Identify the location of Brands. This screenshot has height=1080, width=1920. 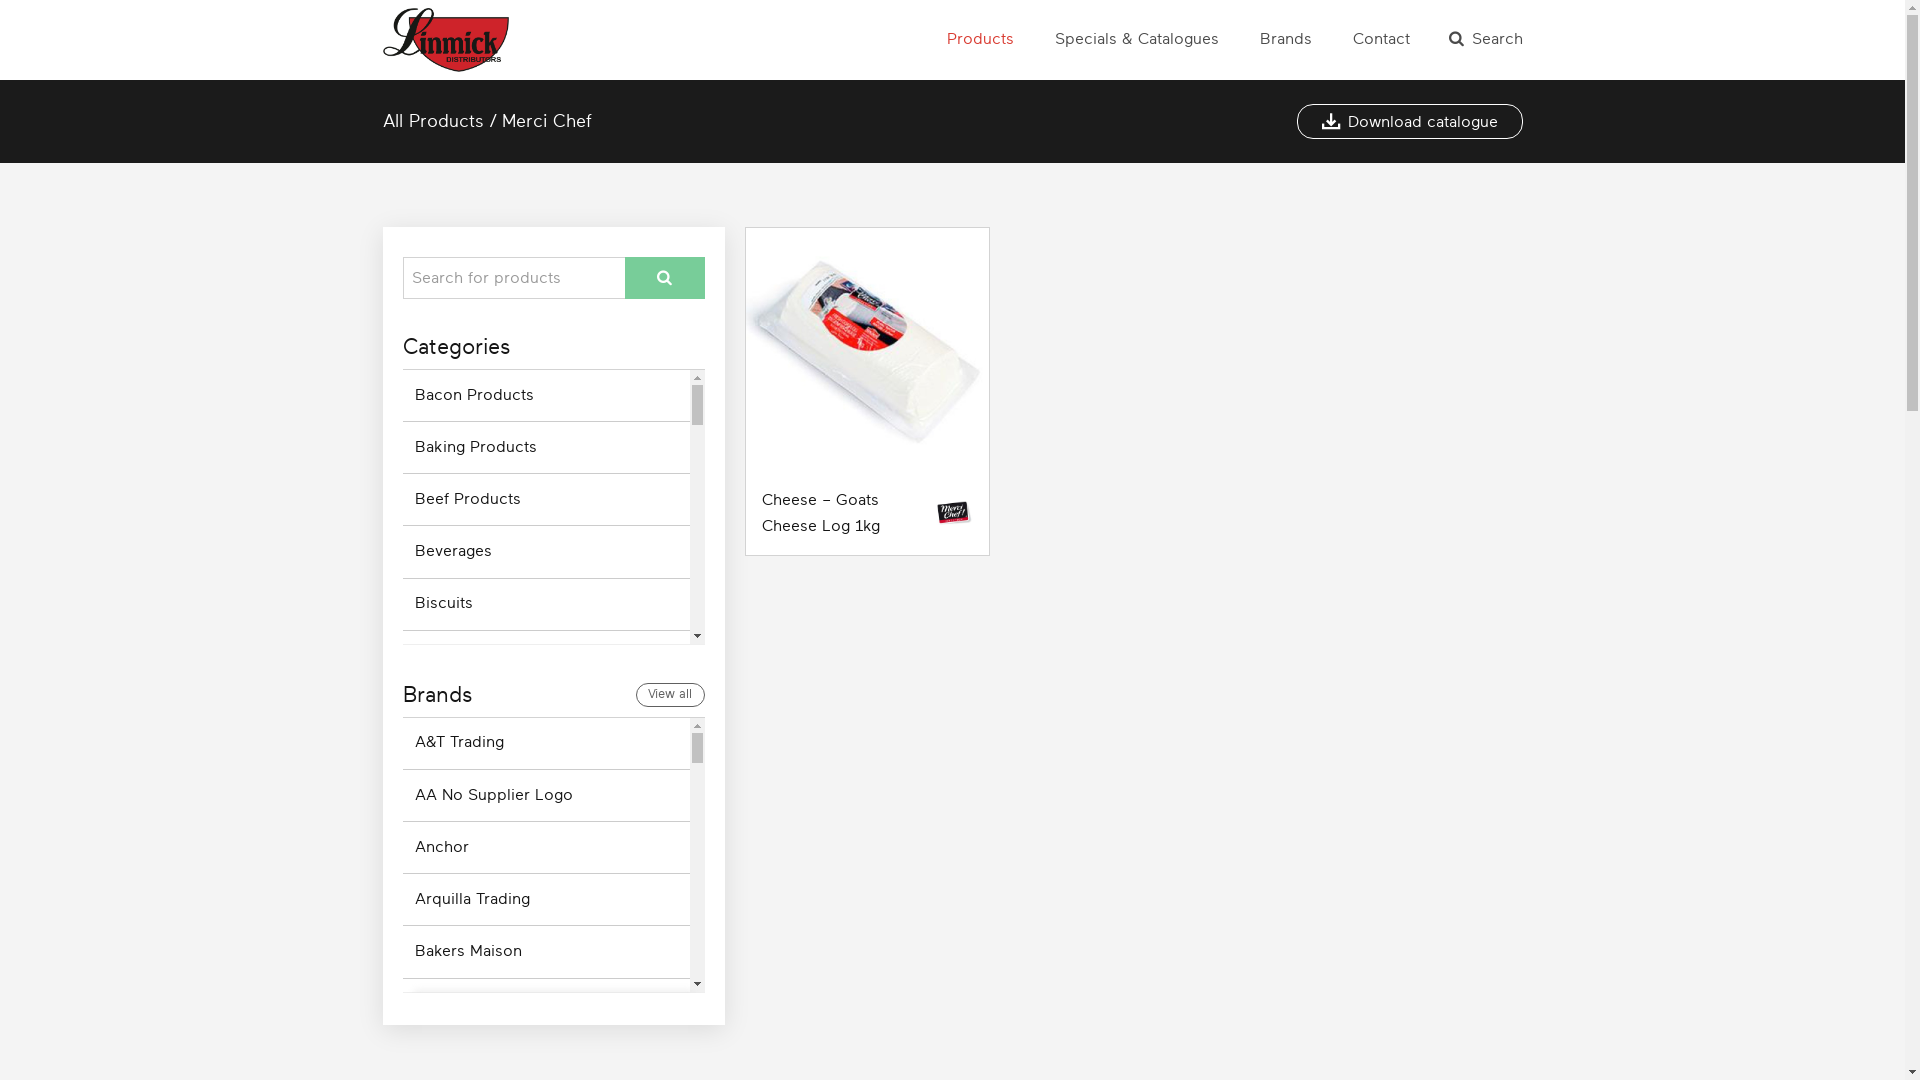
(1286, 40).